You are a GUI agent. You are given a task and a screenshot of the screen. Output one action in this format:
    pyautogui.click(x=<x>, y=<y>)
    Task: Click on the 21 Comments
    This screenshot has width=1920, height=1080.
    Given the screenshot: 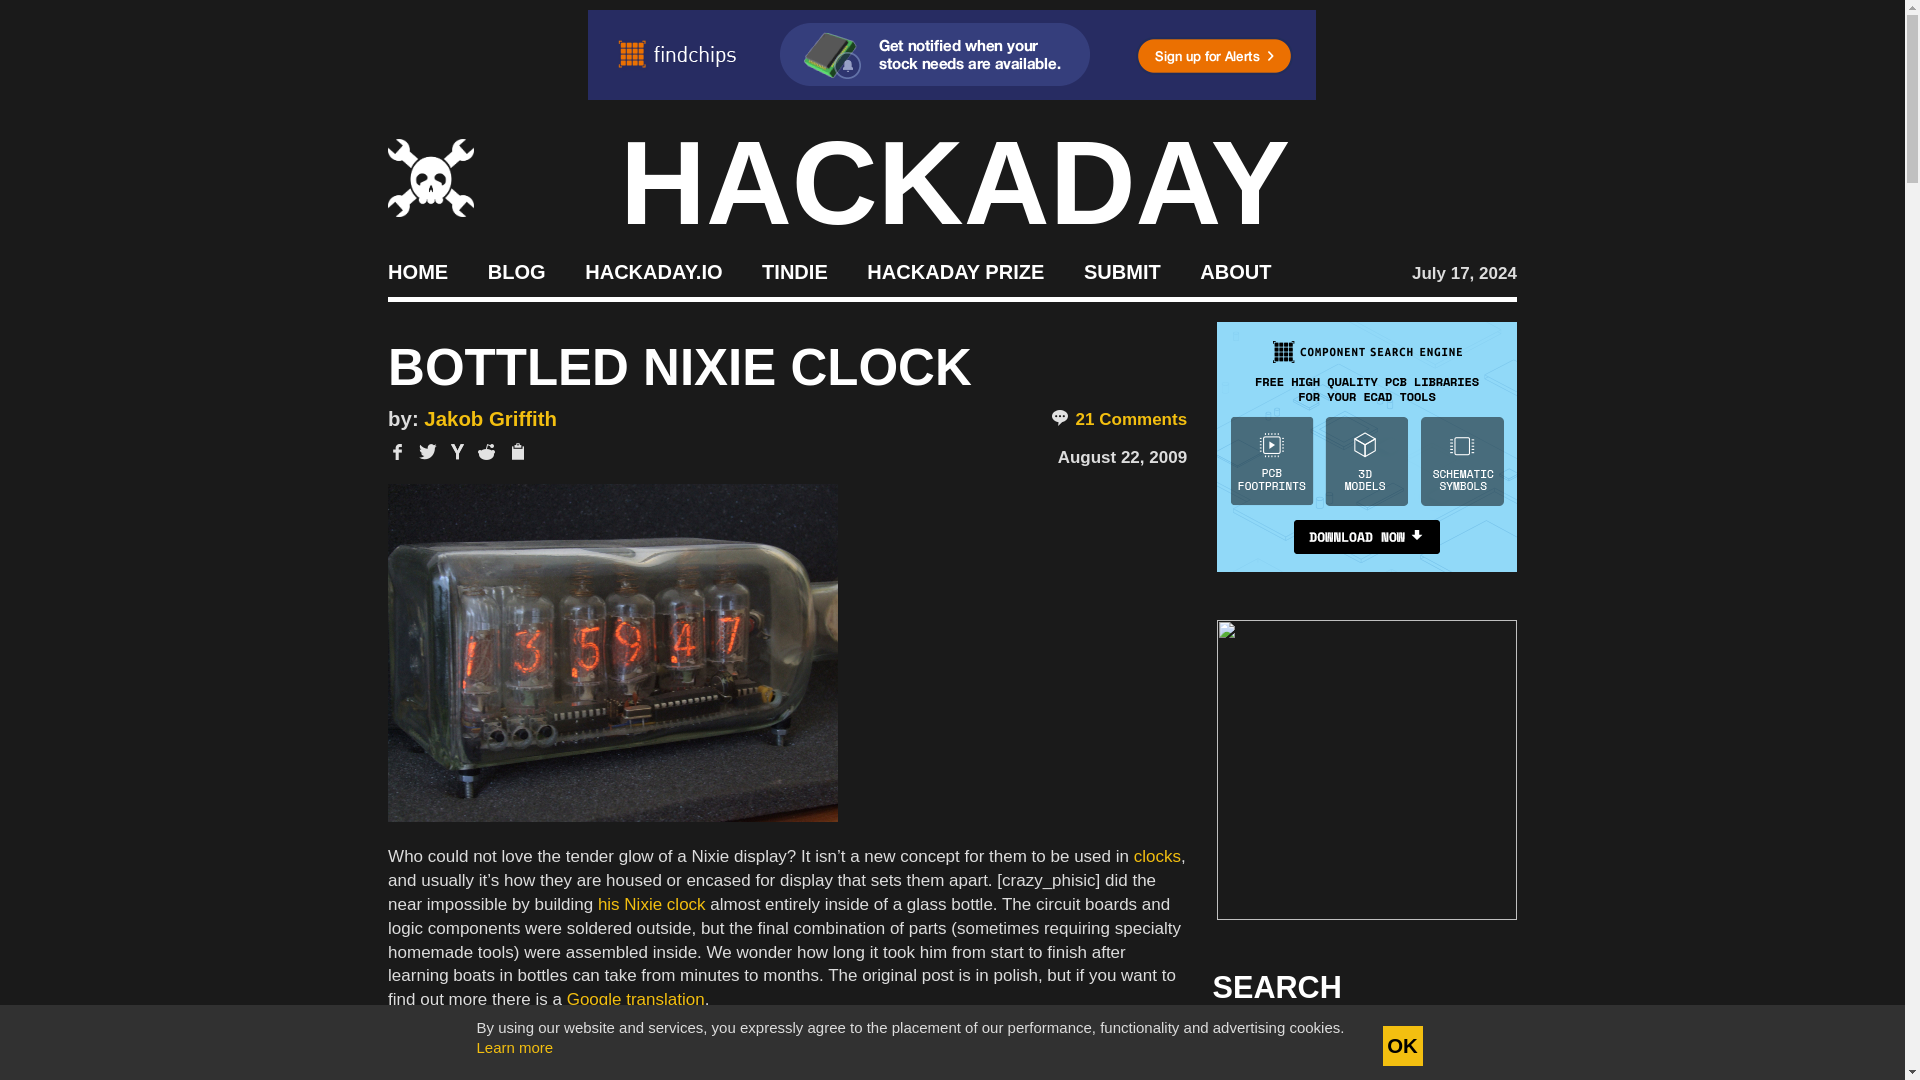 What is the action you would take?
    pyautogui.click(x=1118, y=420)
    